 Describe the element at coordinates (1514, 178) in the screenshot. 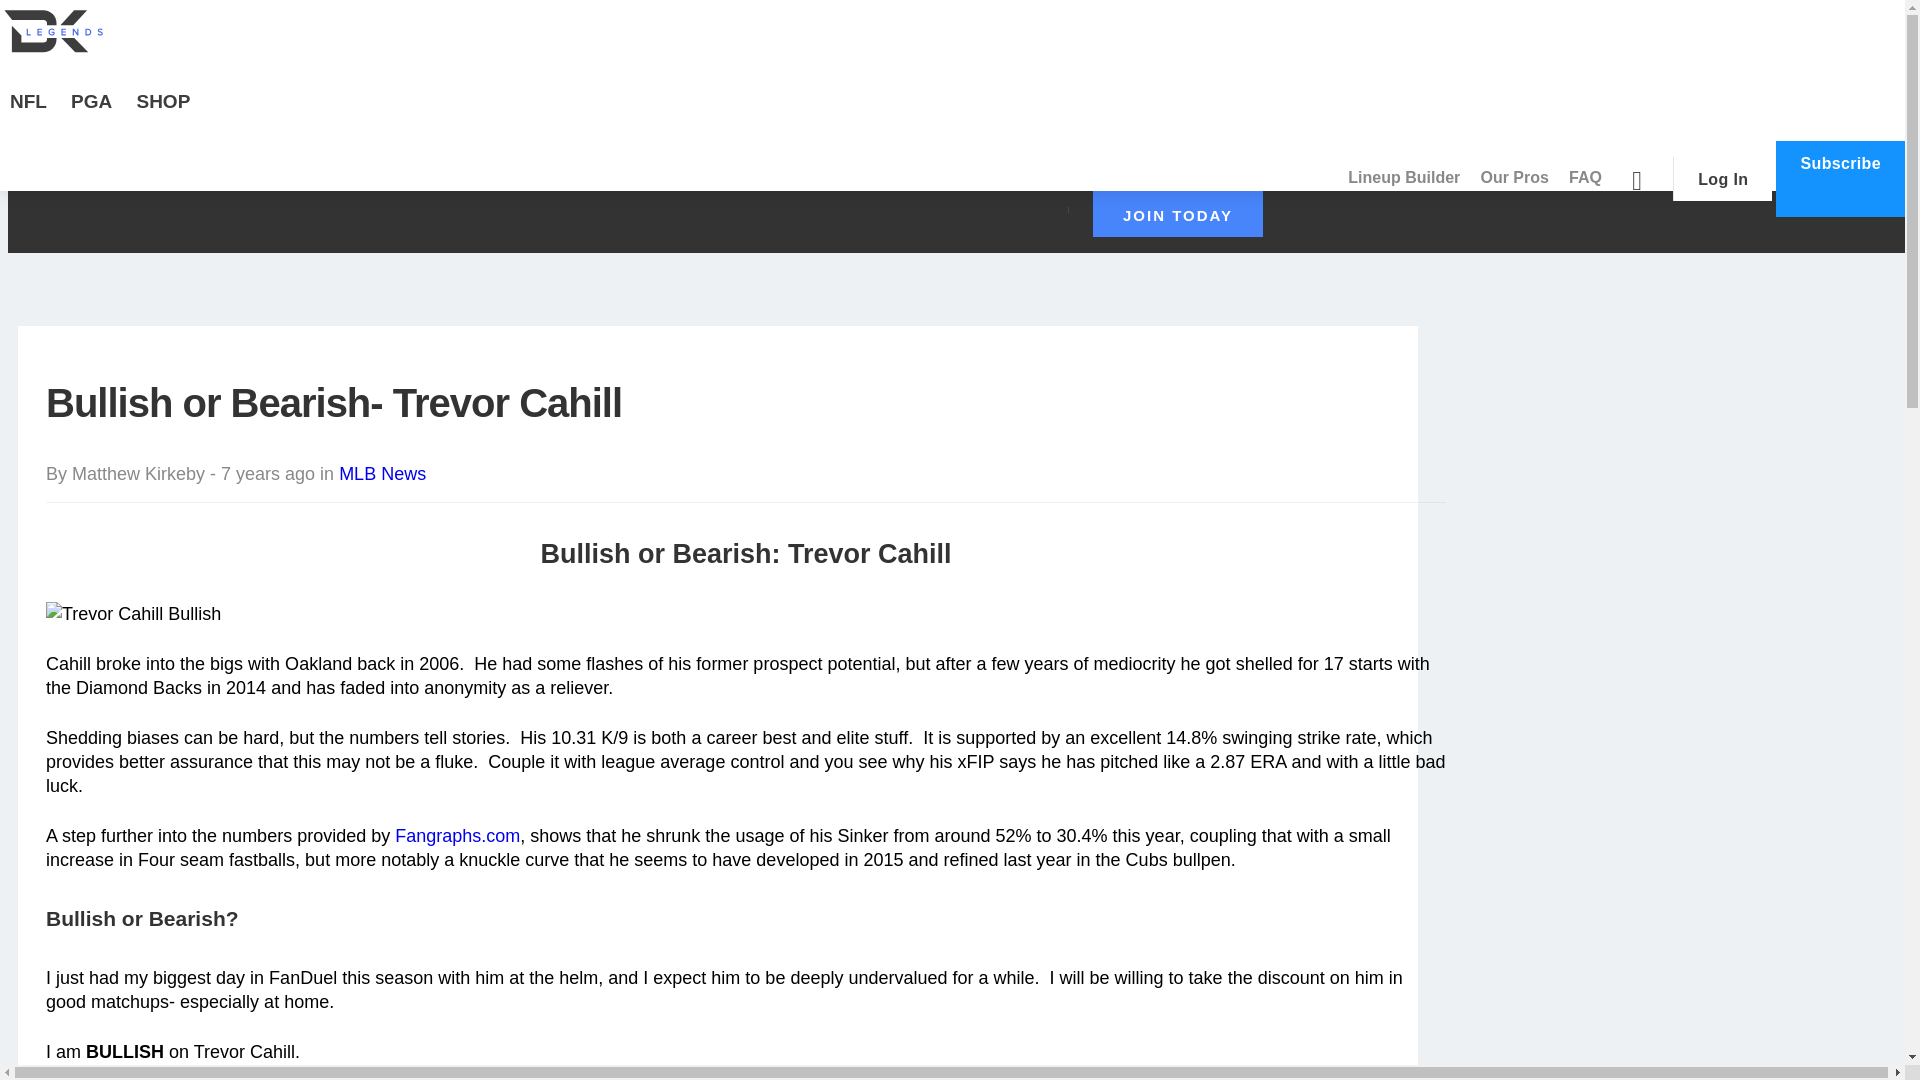

I see `Our Pros` at that location.